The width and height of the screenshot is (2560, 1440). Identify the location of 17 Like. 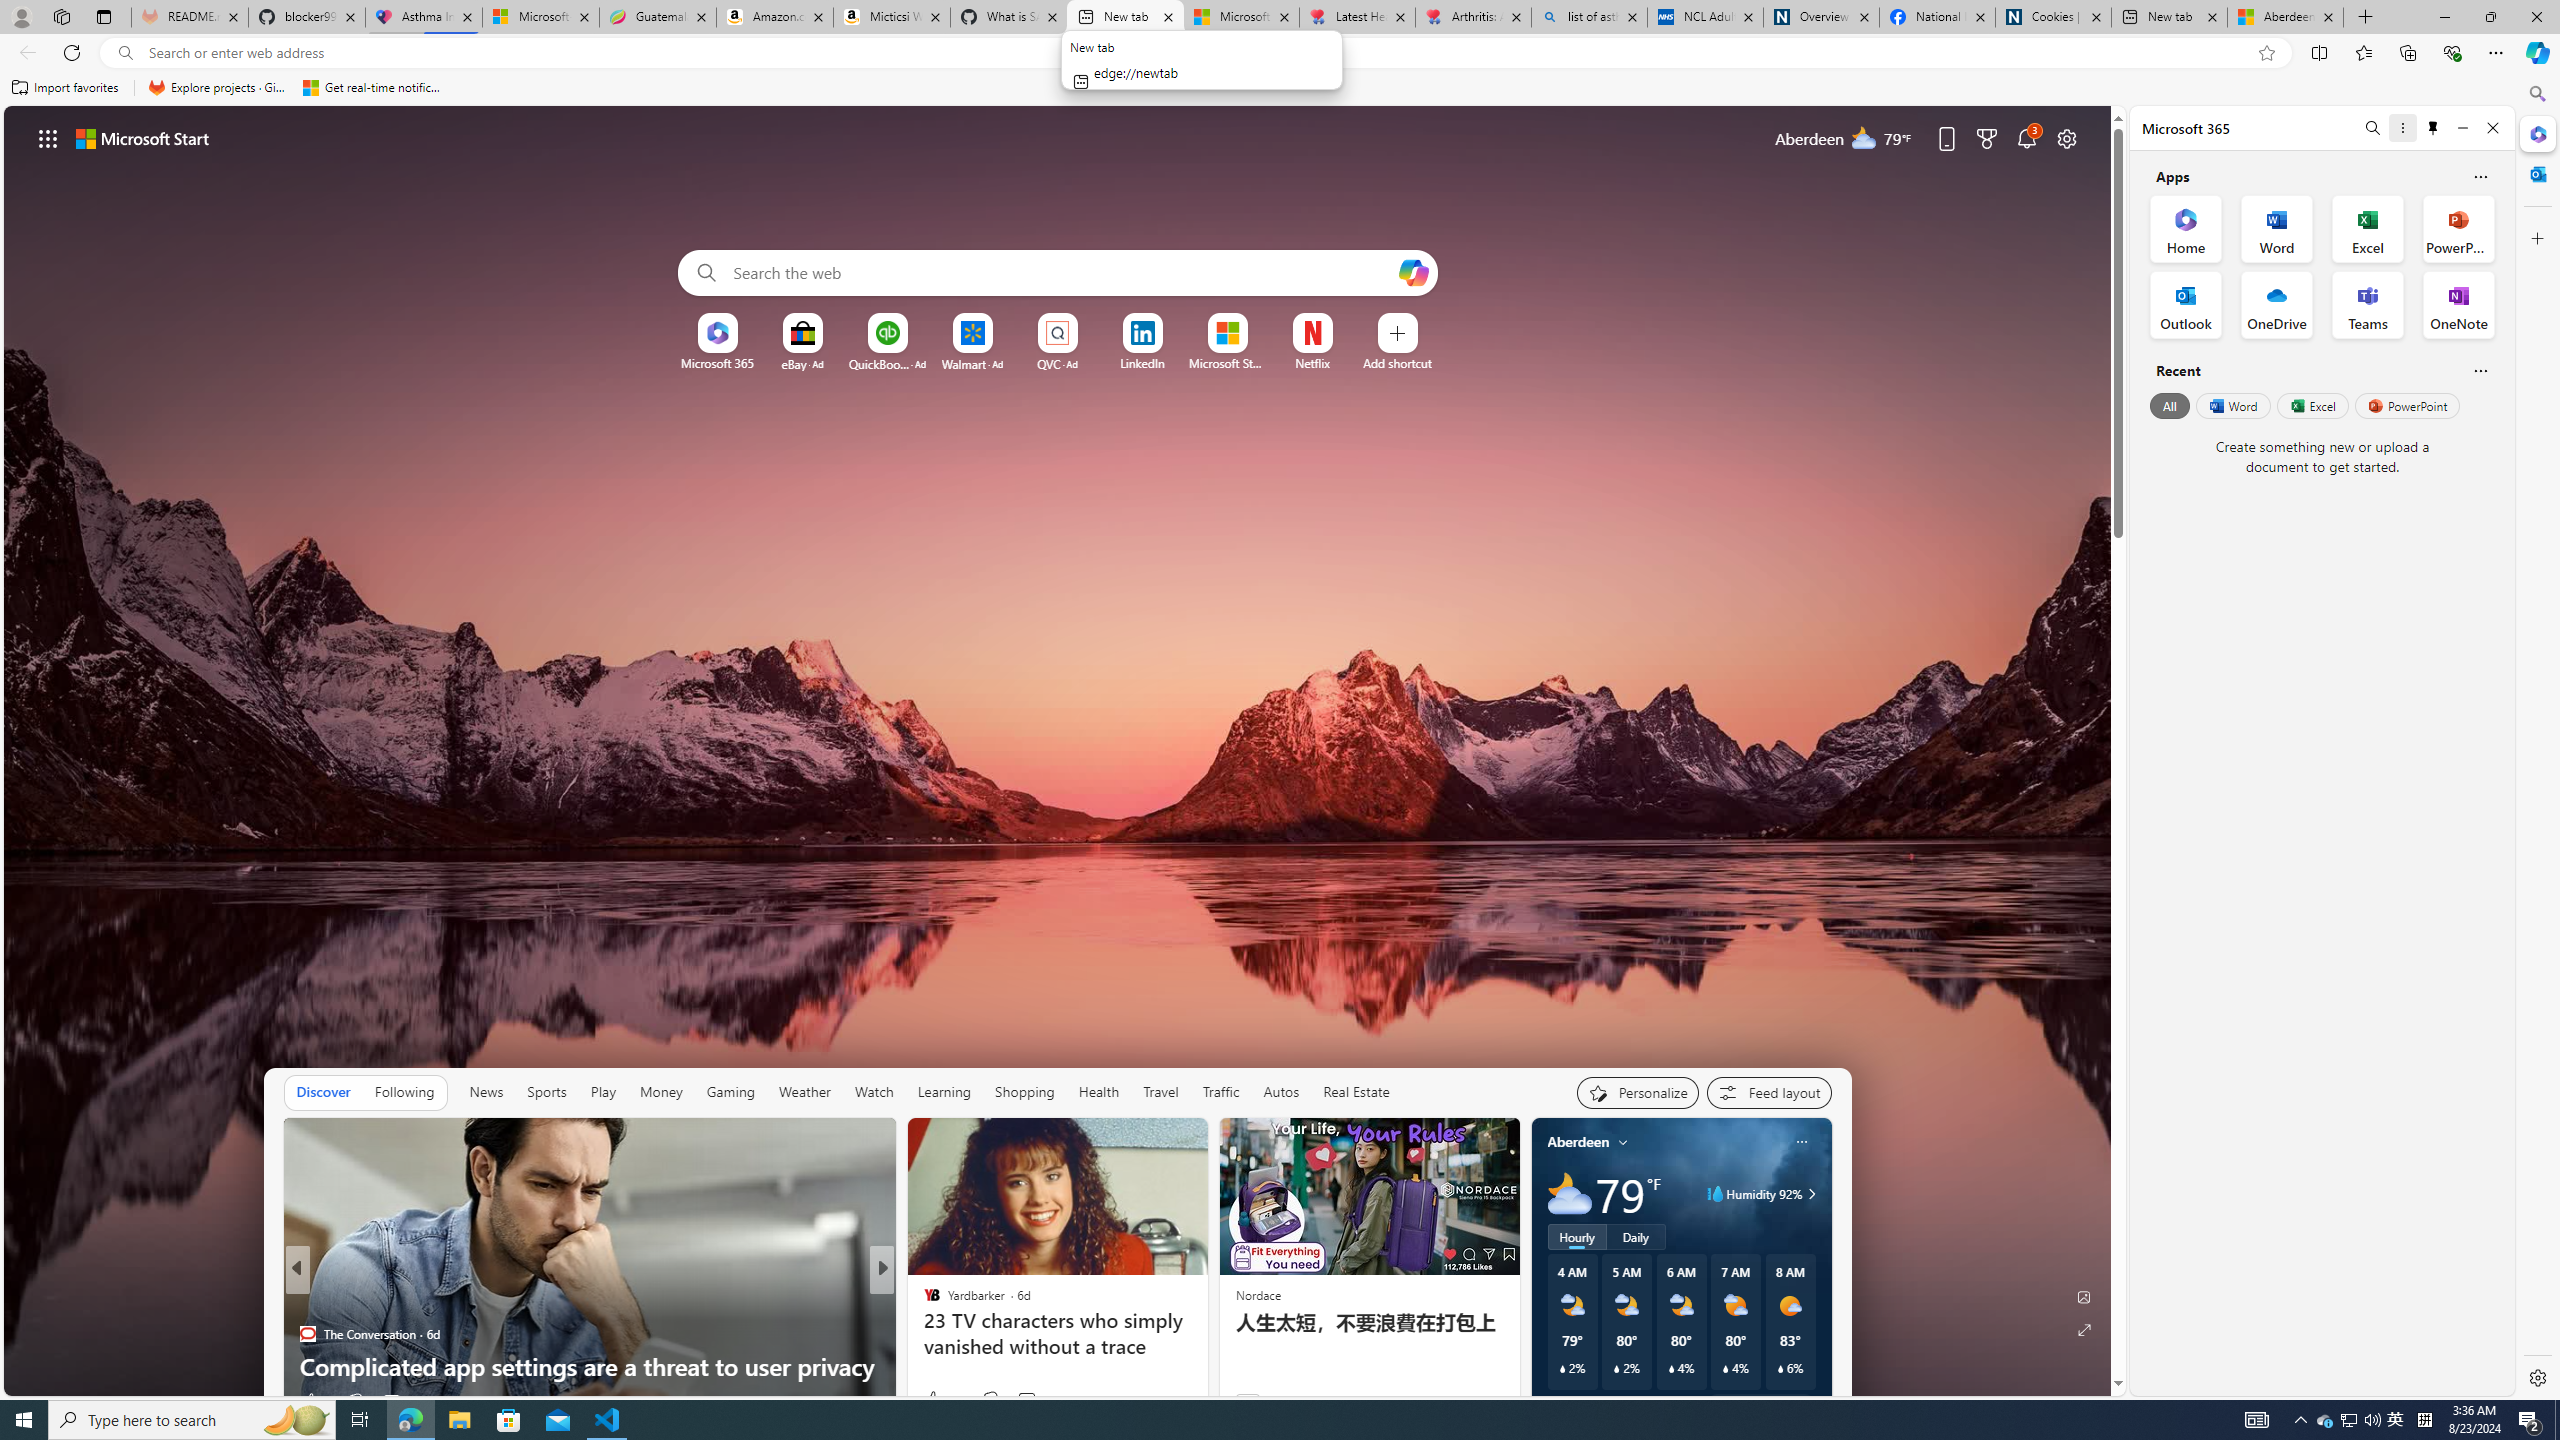
(933, 1400).